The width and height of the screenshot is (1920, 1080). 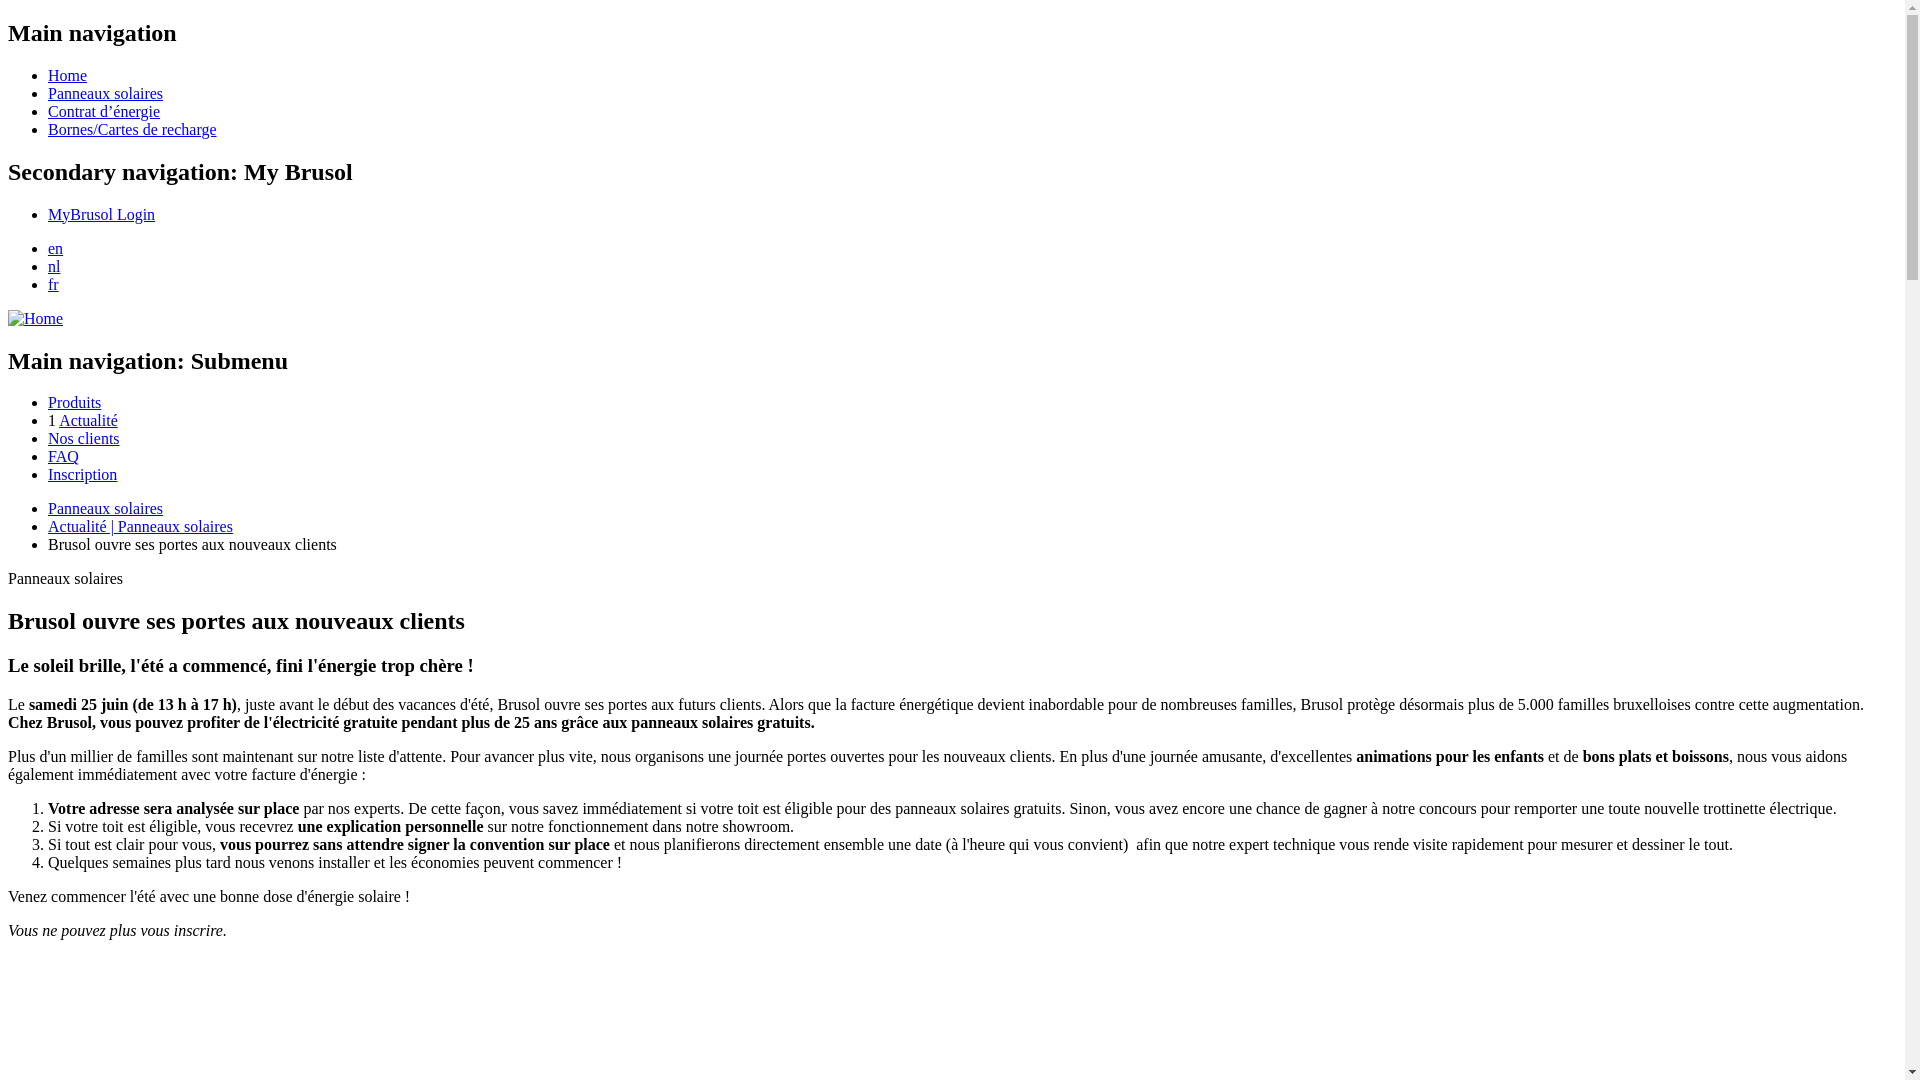 What do you see at coordinates (56, 248) in the screenshot?
I see `en` at bounding box center [56, 248].